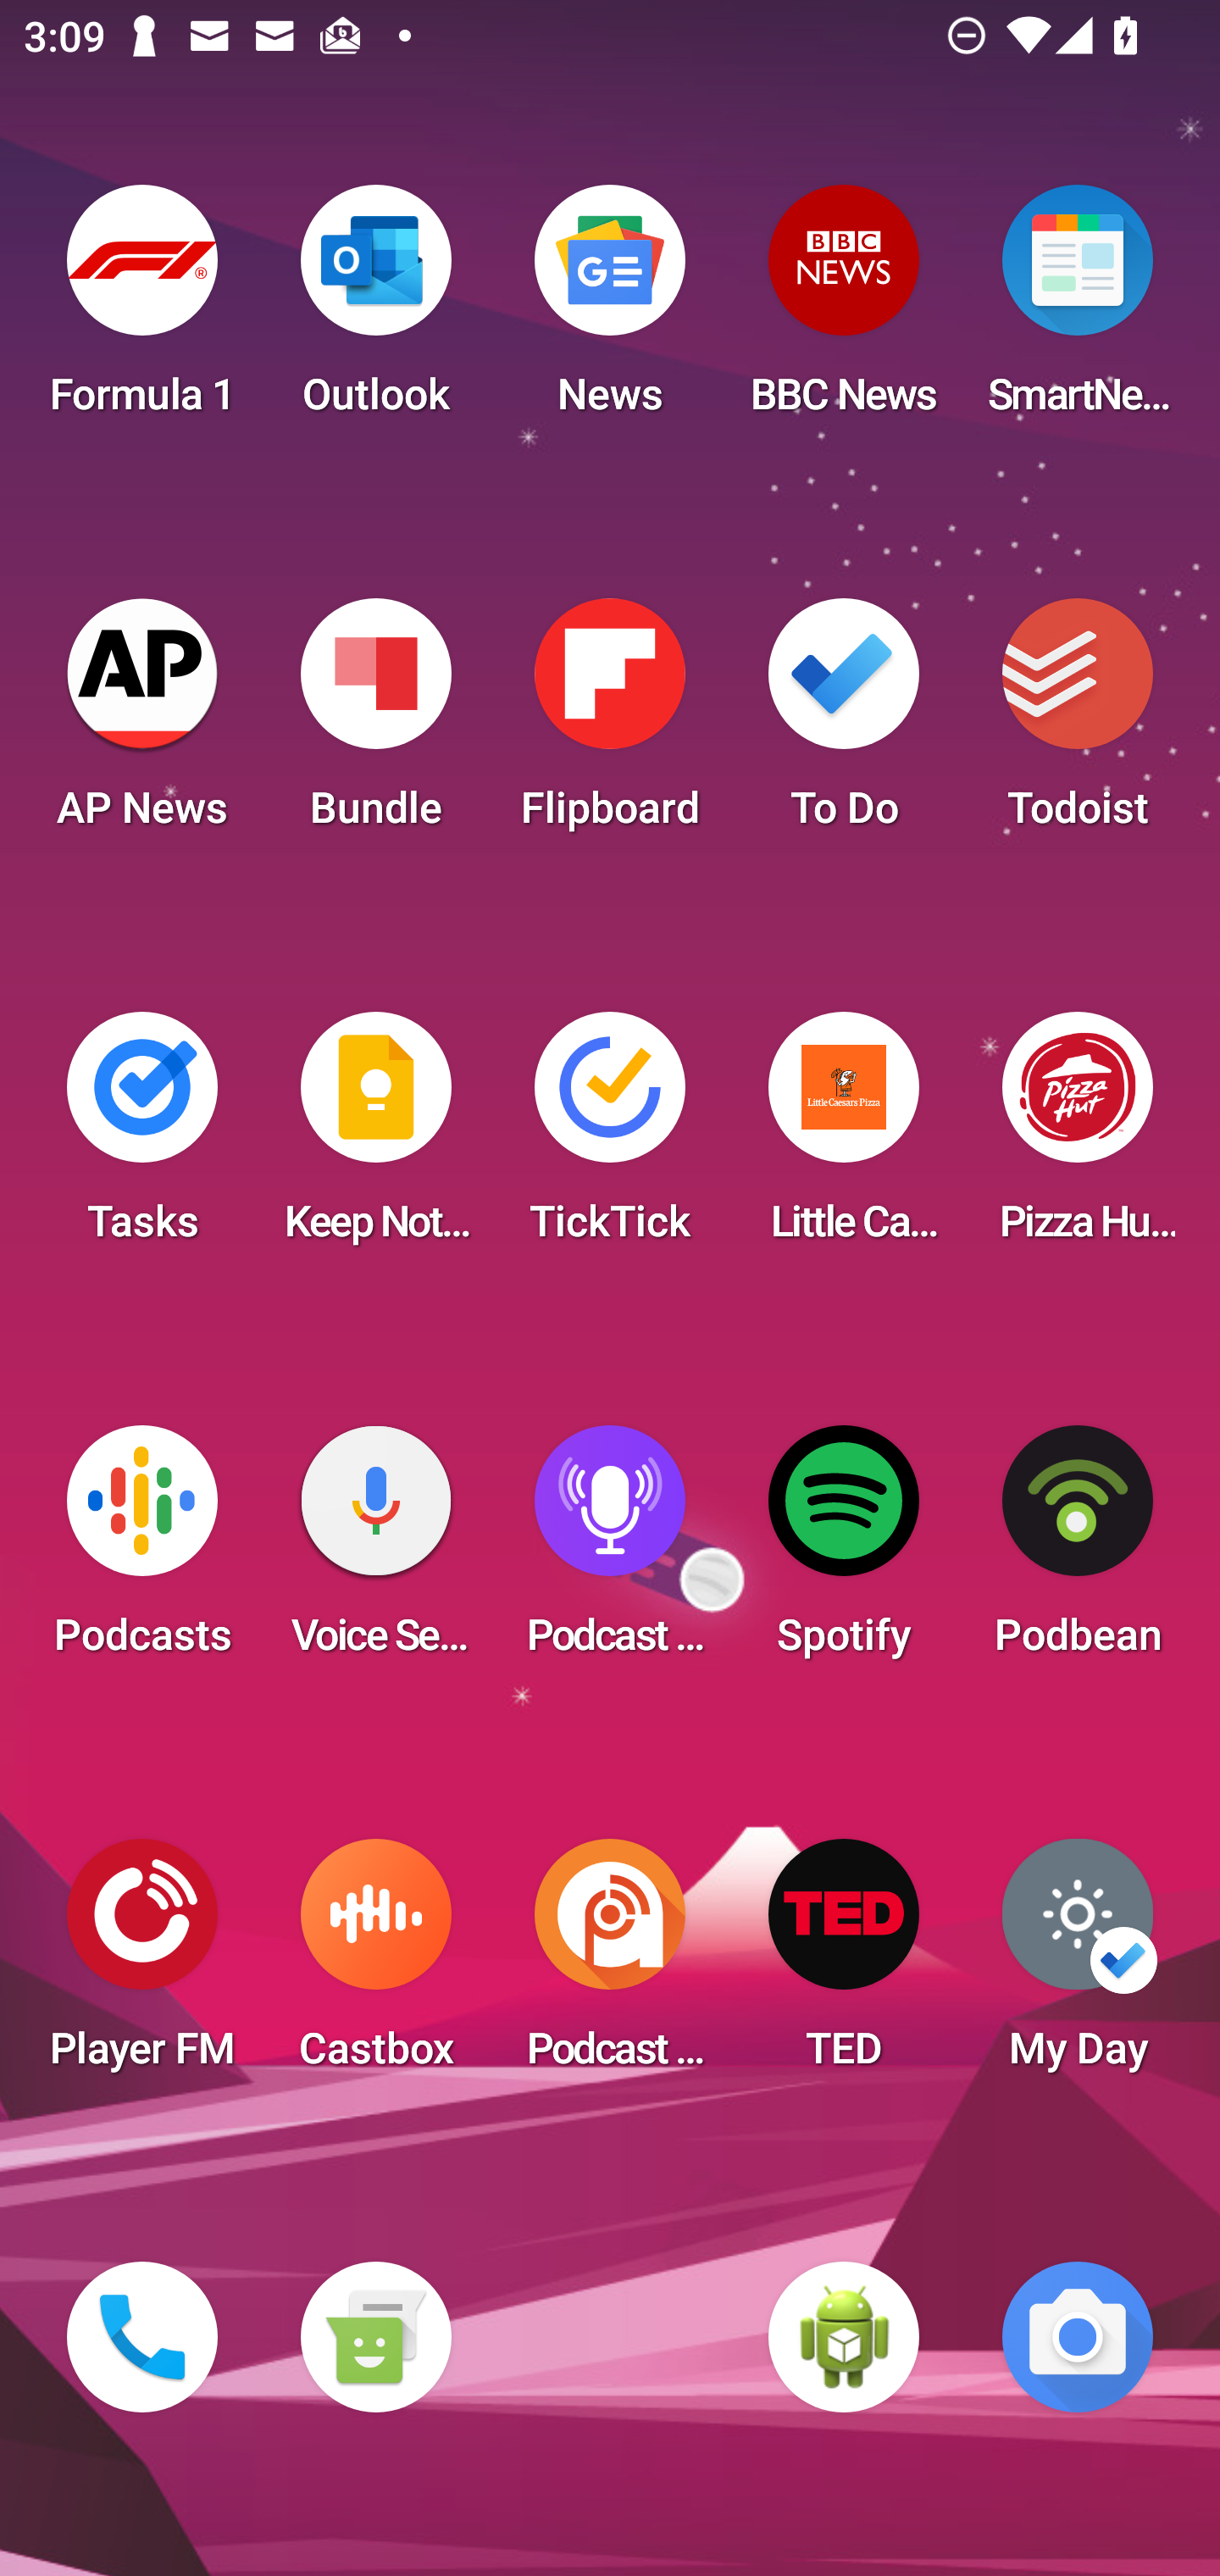 The height and width of the screenshot is (2576, 1220). What do you see at coordinates (142, 2337) in the screenshot?
I see `Phone` at bounding box center [142, 2337].